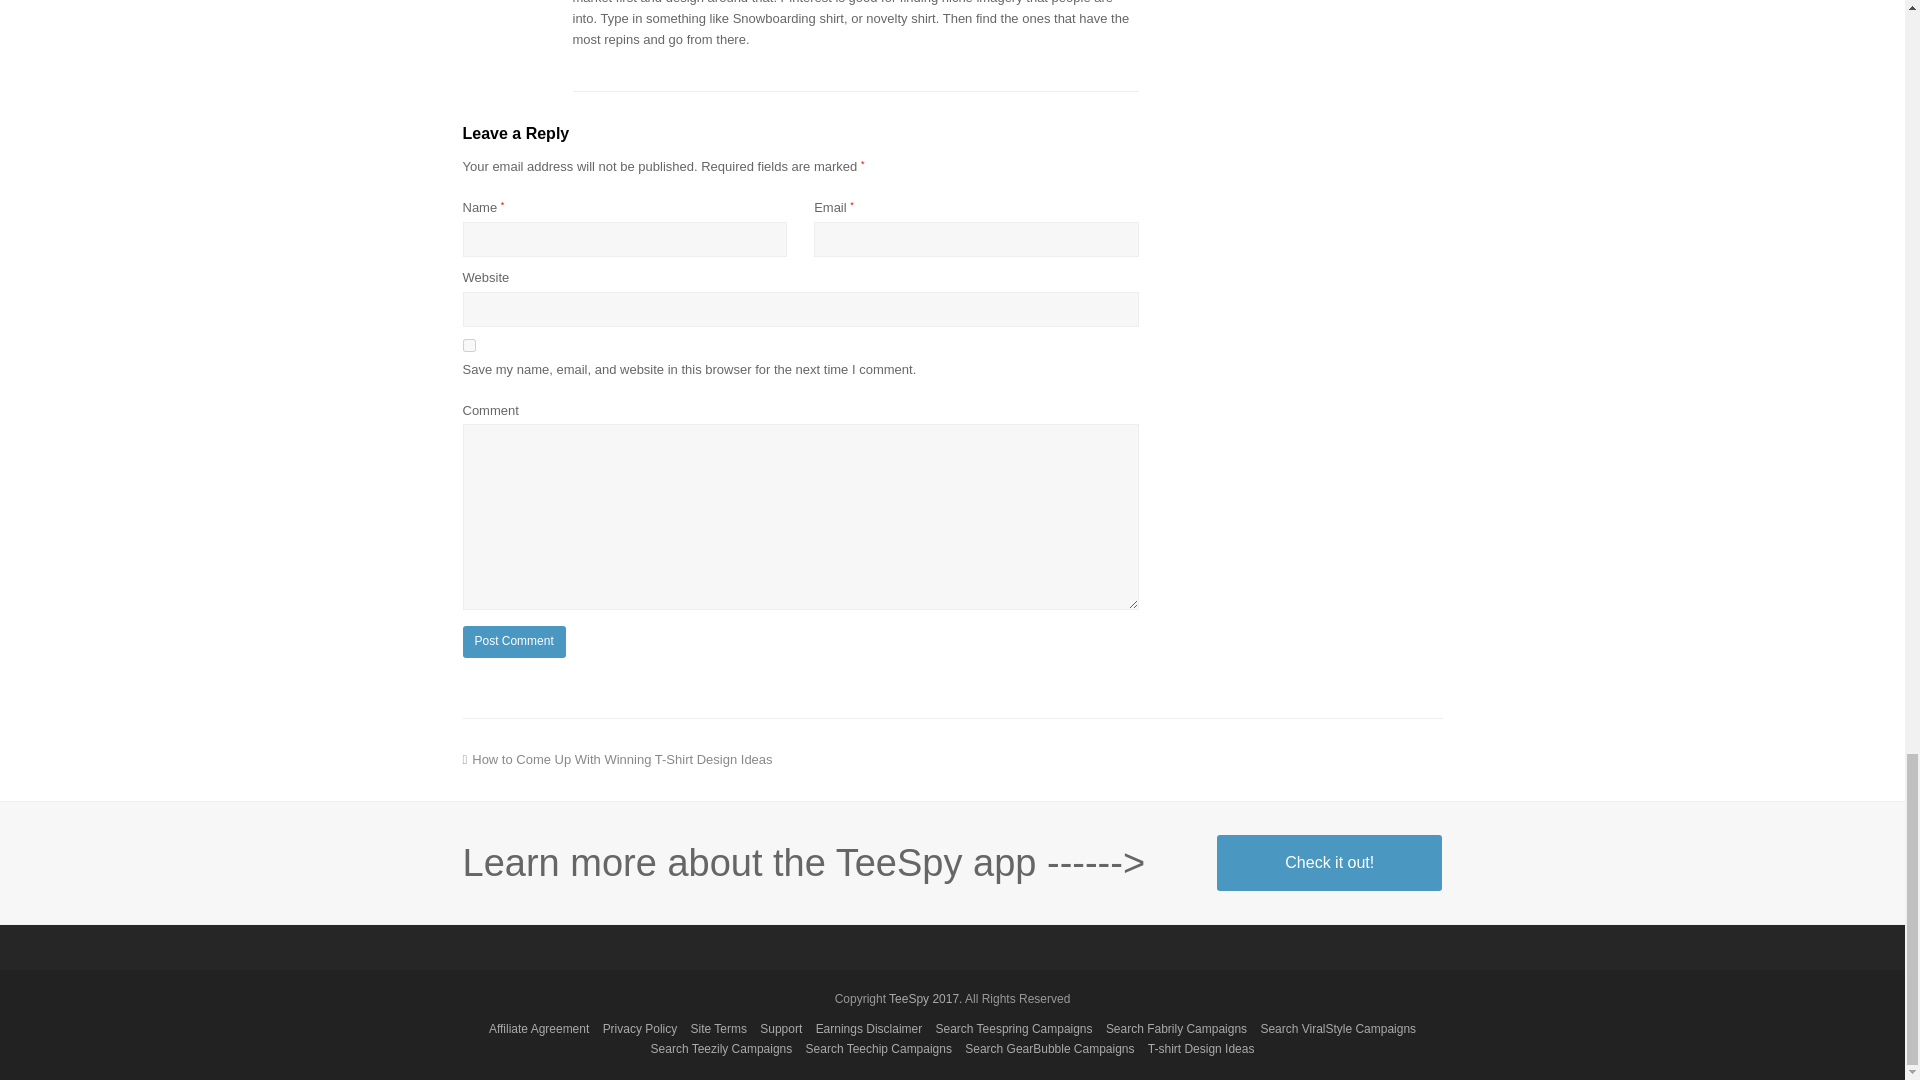  I want to click on Post Comment, so click(513, 642).